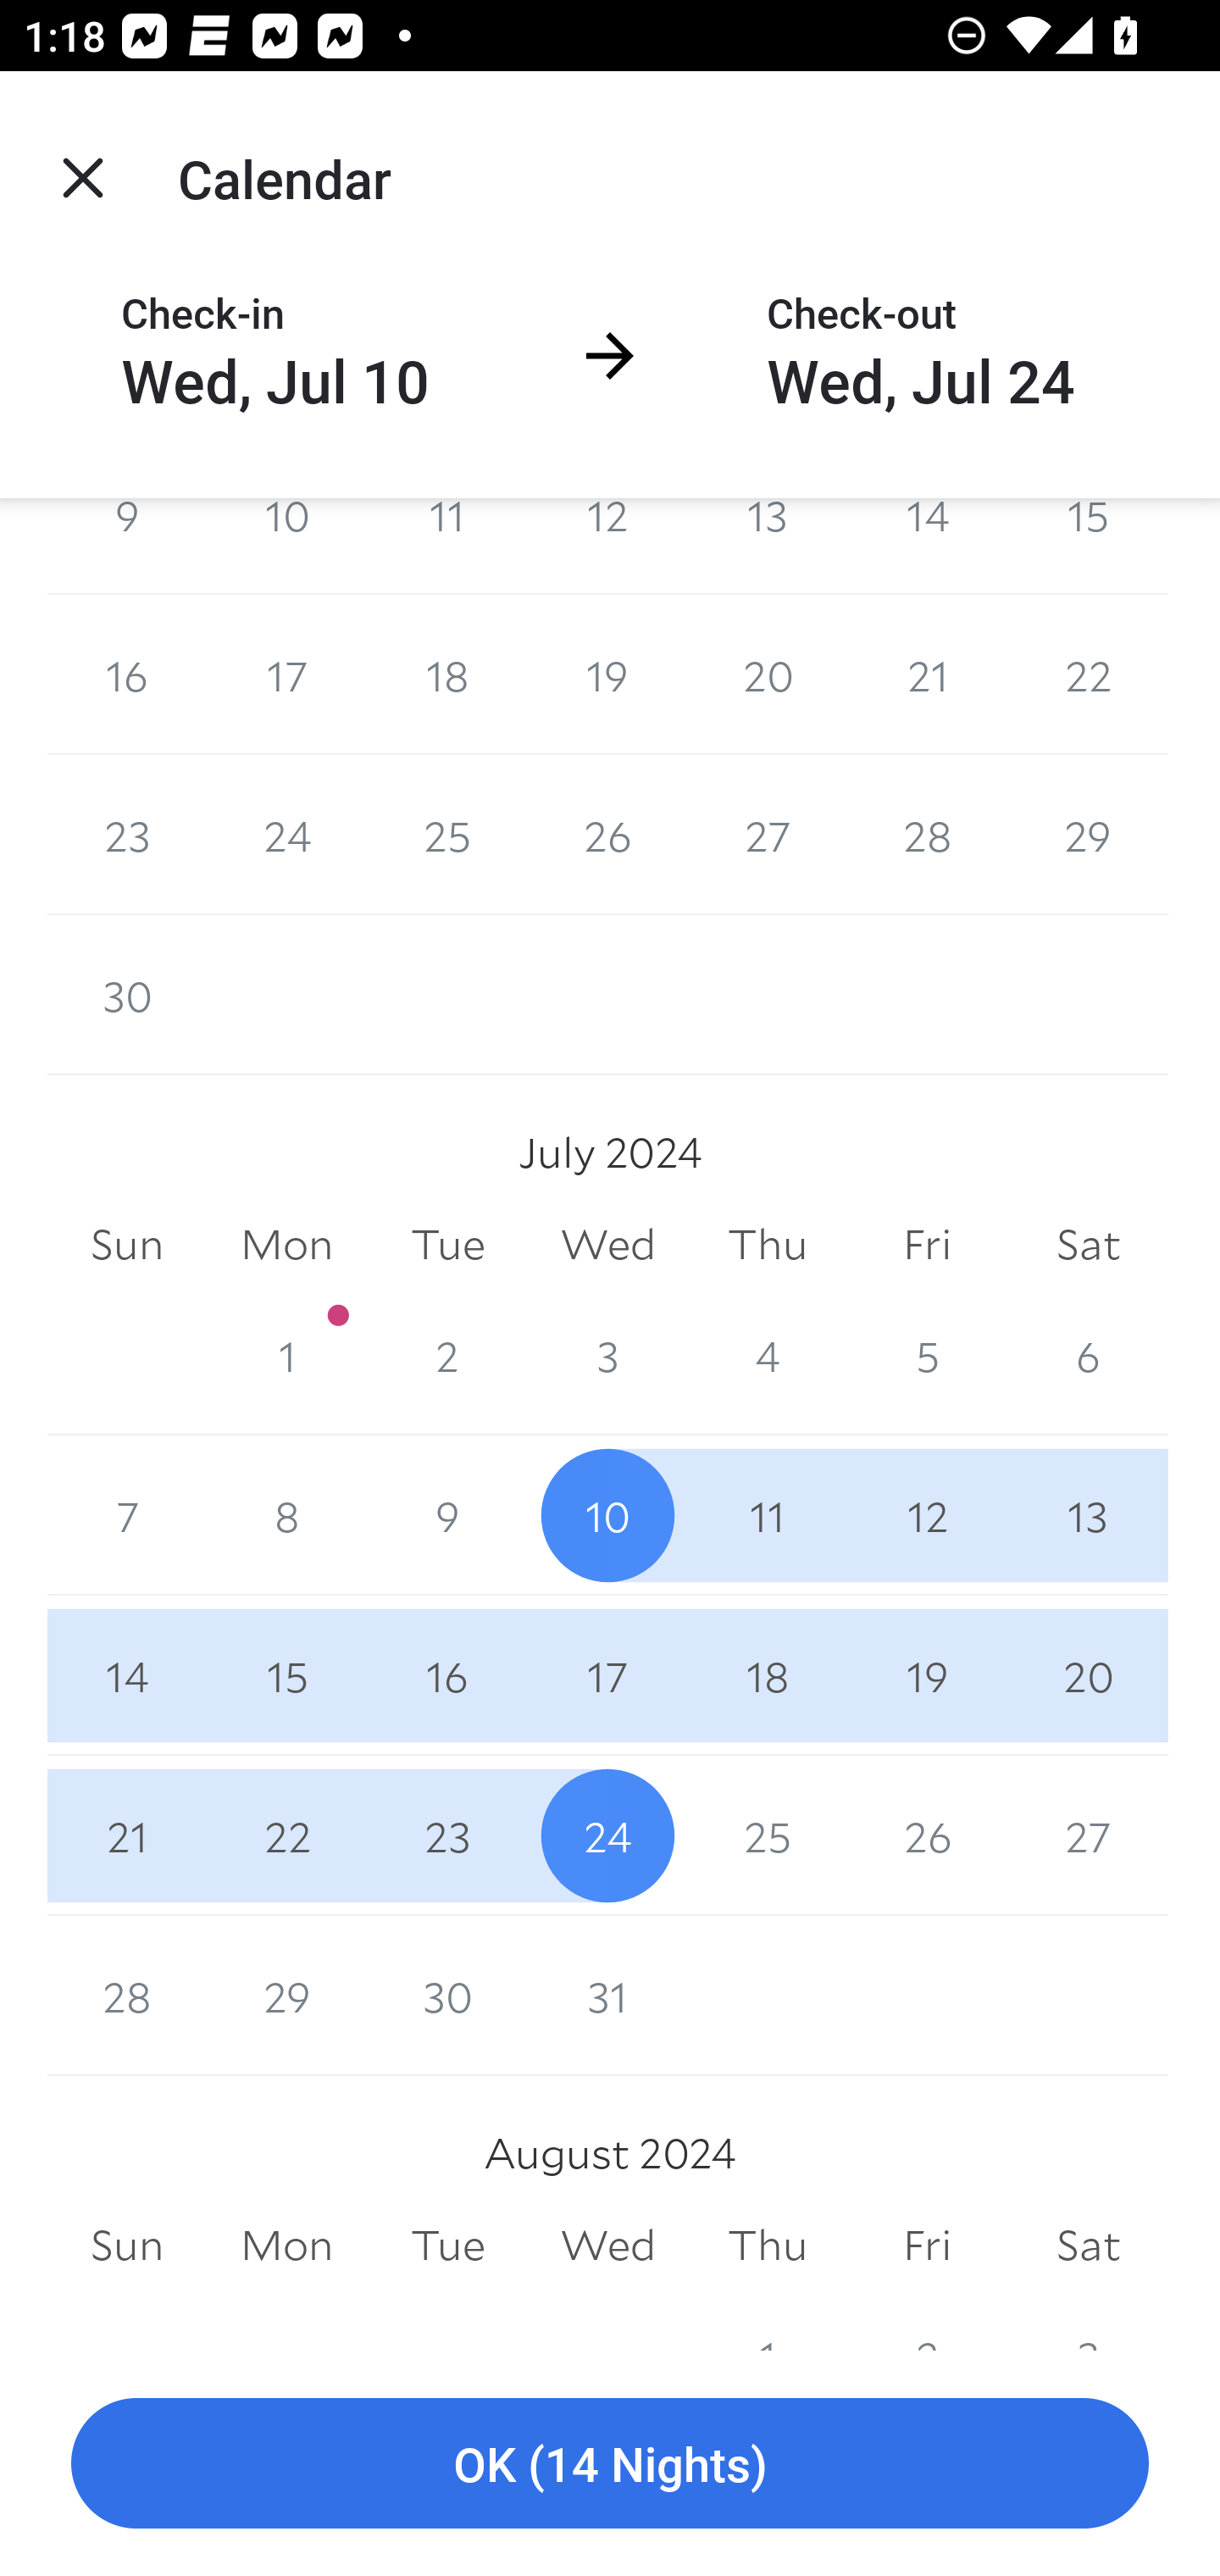  What do you see at coordinates (127, 994) in the screenshot?
I see `30 30 June 2024` at bounding box center [127, 994].